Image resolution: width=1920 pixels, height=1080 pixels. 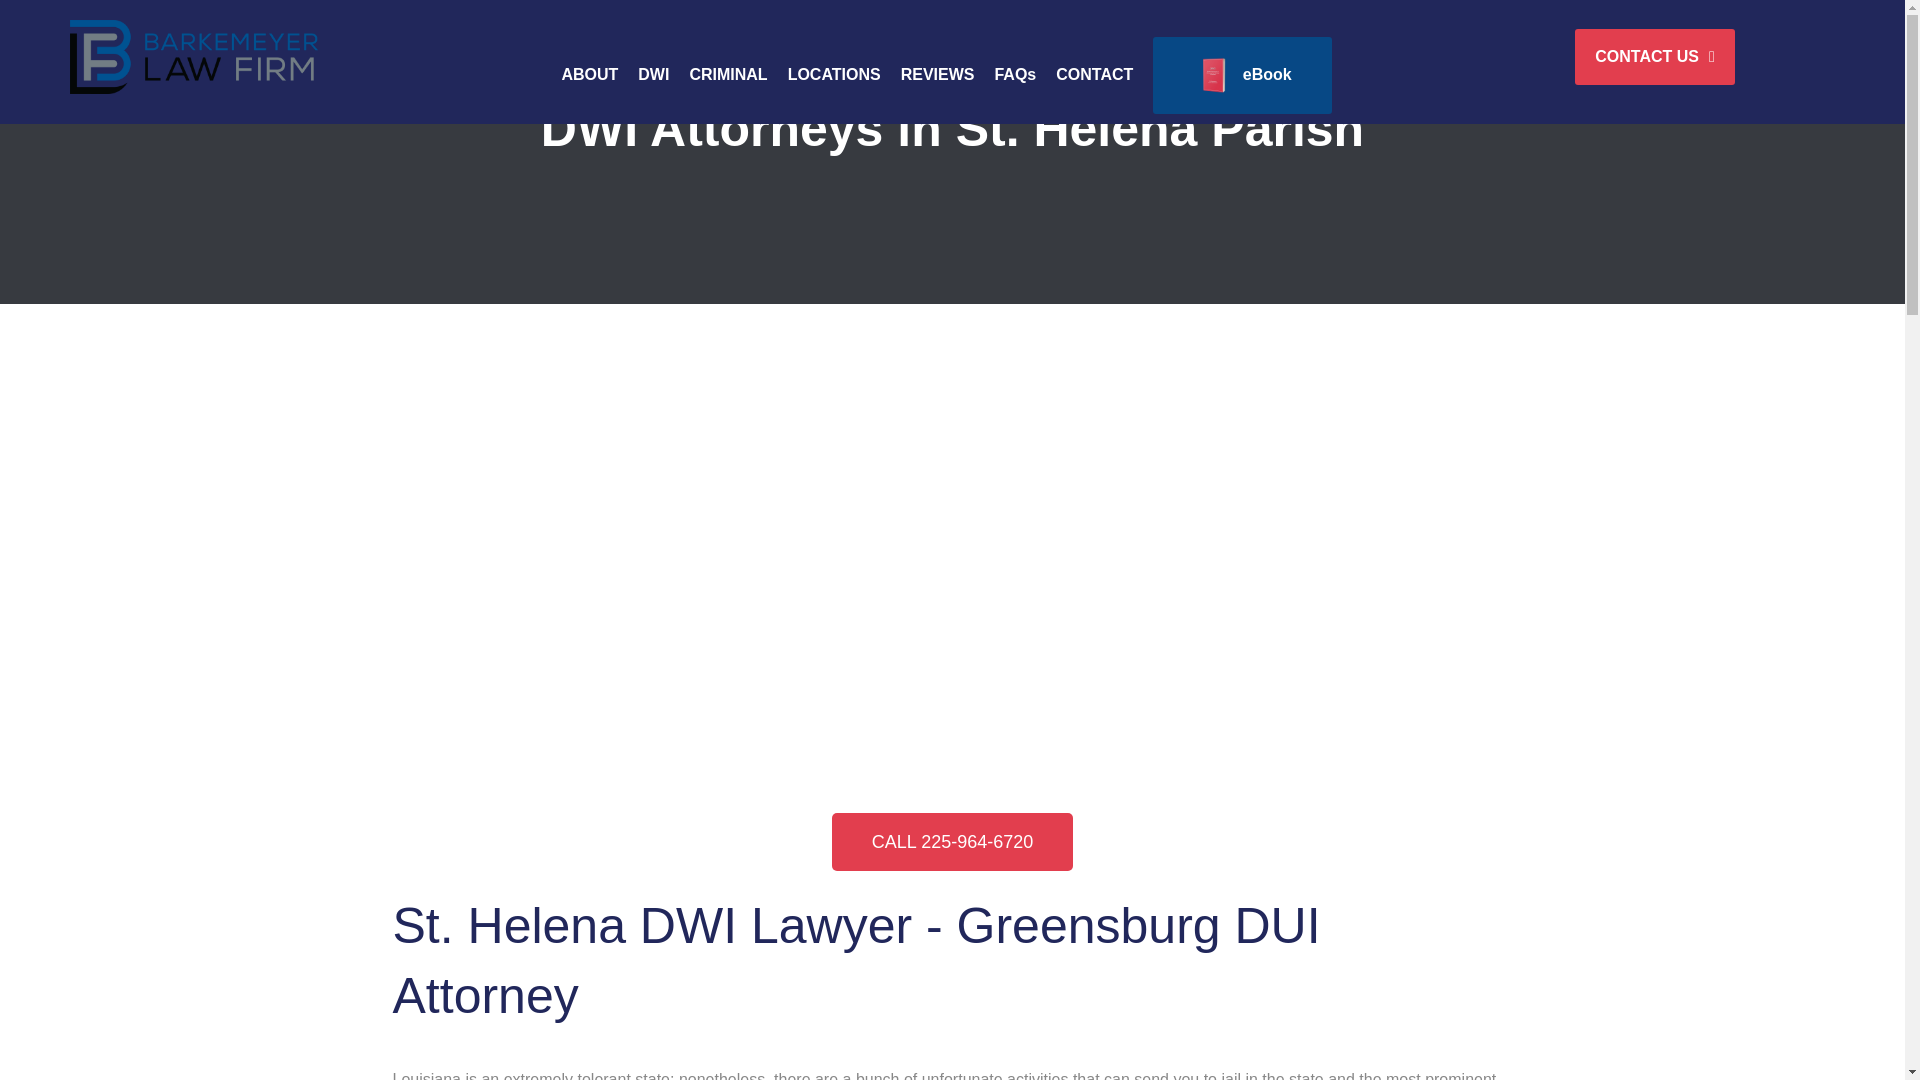 I want to click on CRIMINAL, so click(x=728, y=75).